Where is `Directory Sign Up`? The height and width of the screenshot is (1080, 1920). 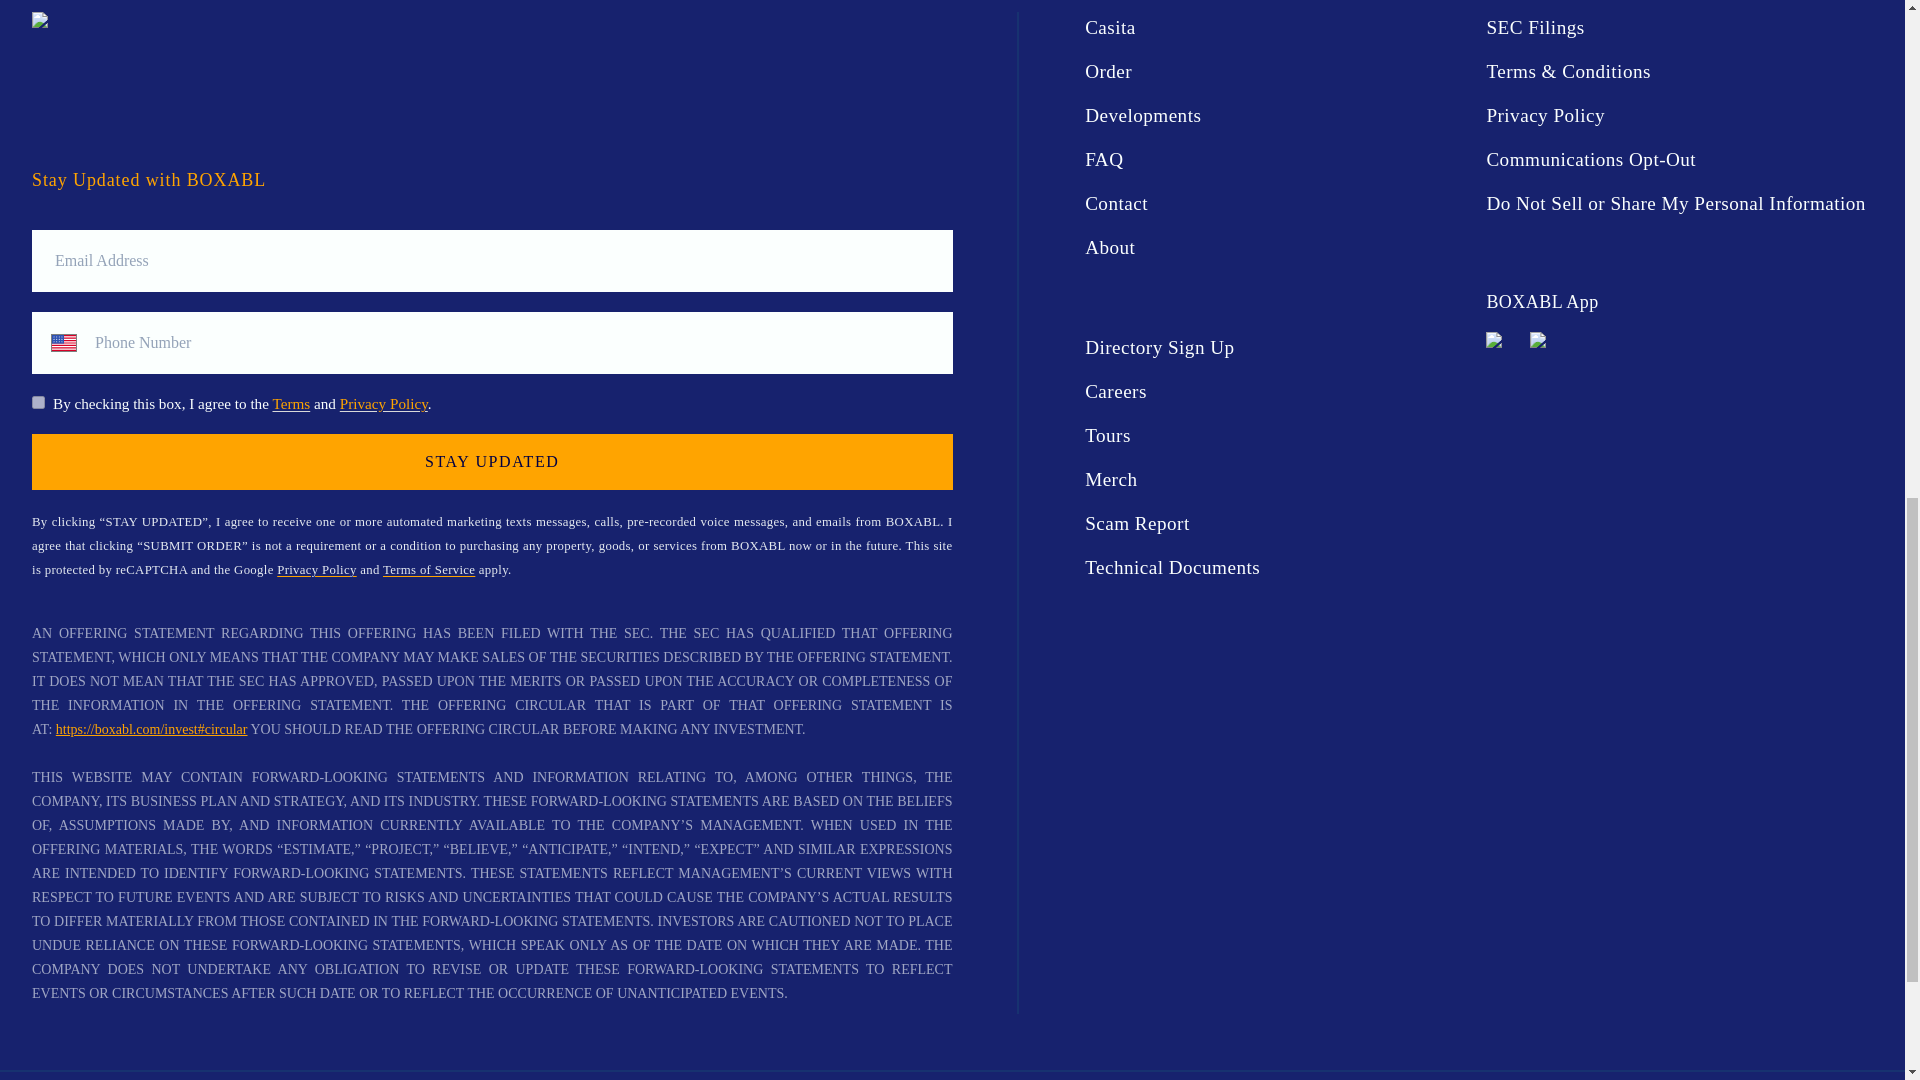
Directory Sign Up is located at coordinates (1276, 347).